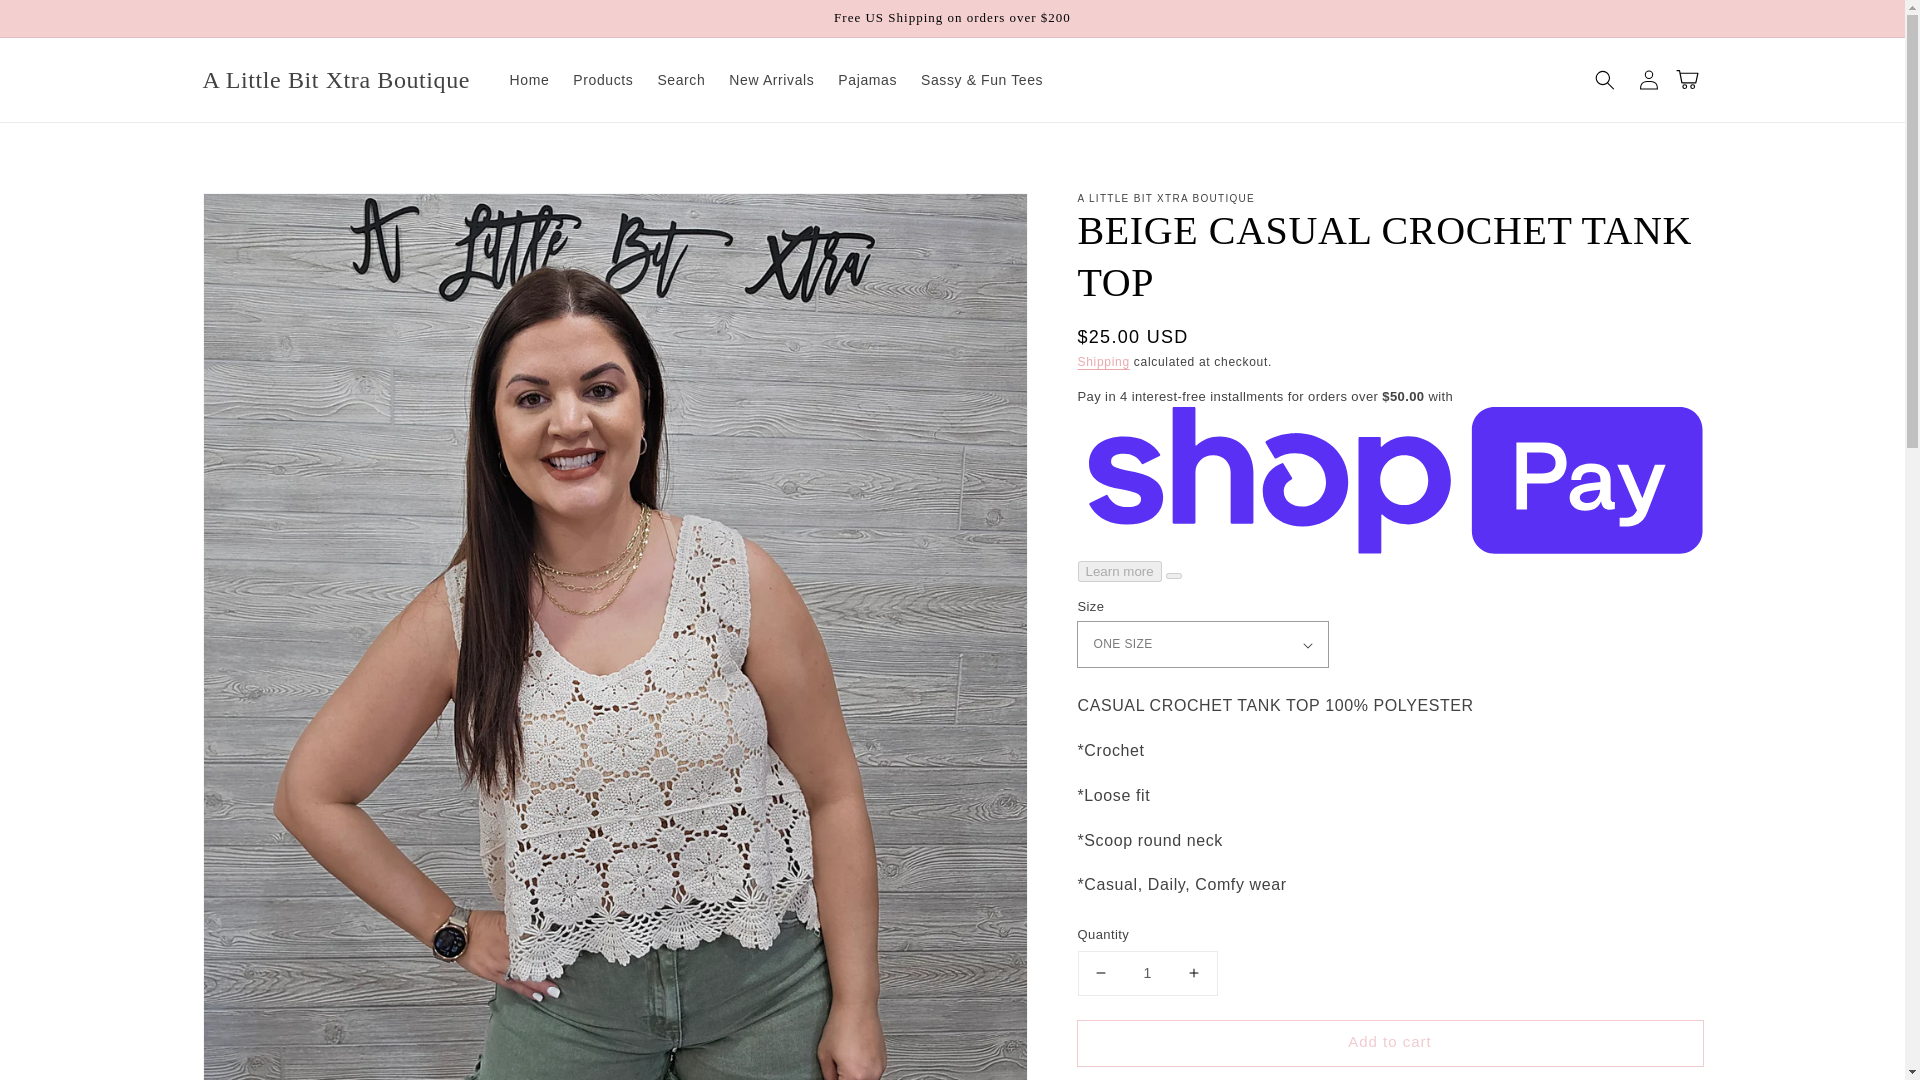 The height and width of the screenshot is (1080, 1920). What do you see at coordinates (1104, 362) in the screenshot?
I see `Shipping` at bounding box center [1104, 362].